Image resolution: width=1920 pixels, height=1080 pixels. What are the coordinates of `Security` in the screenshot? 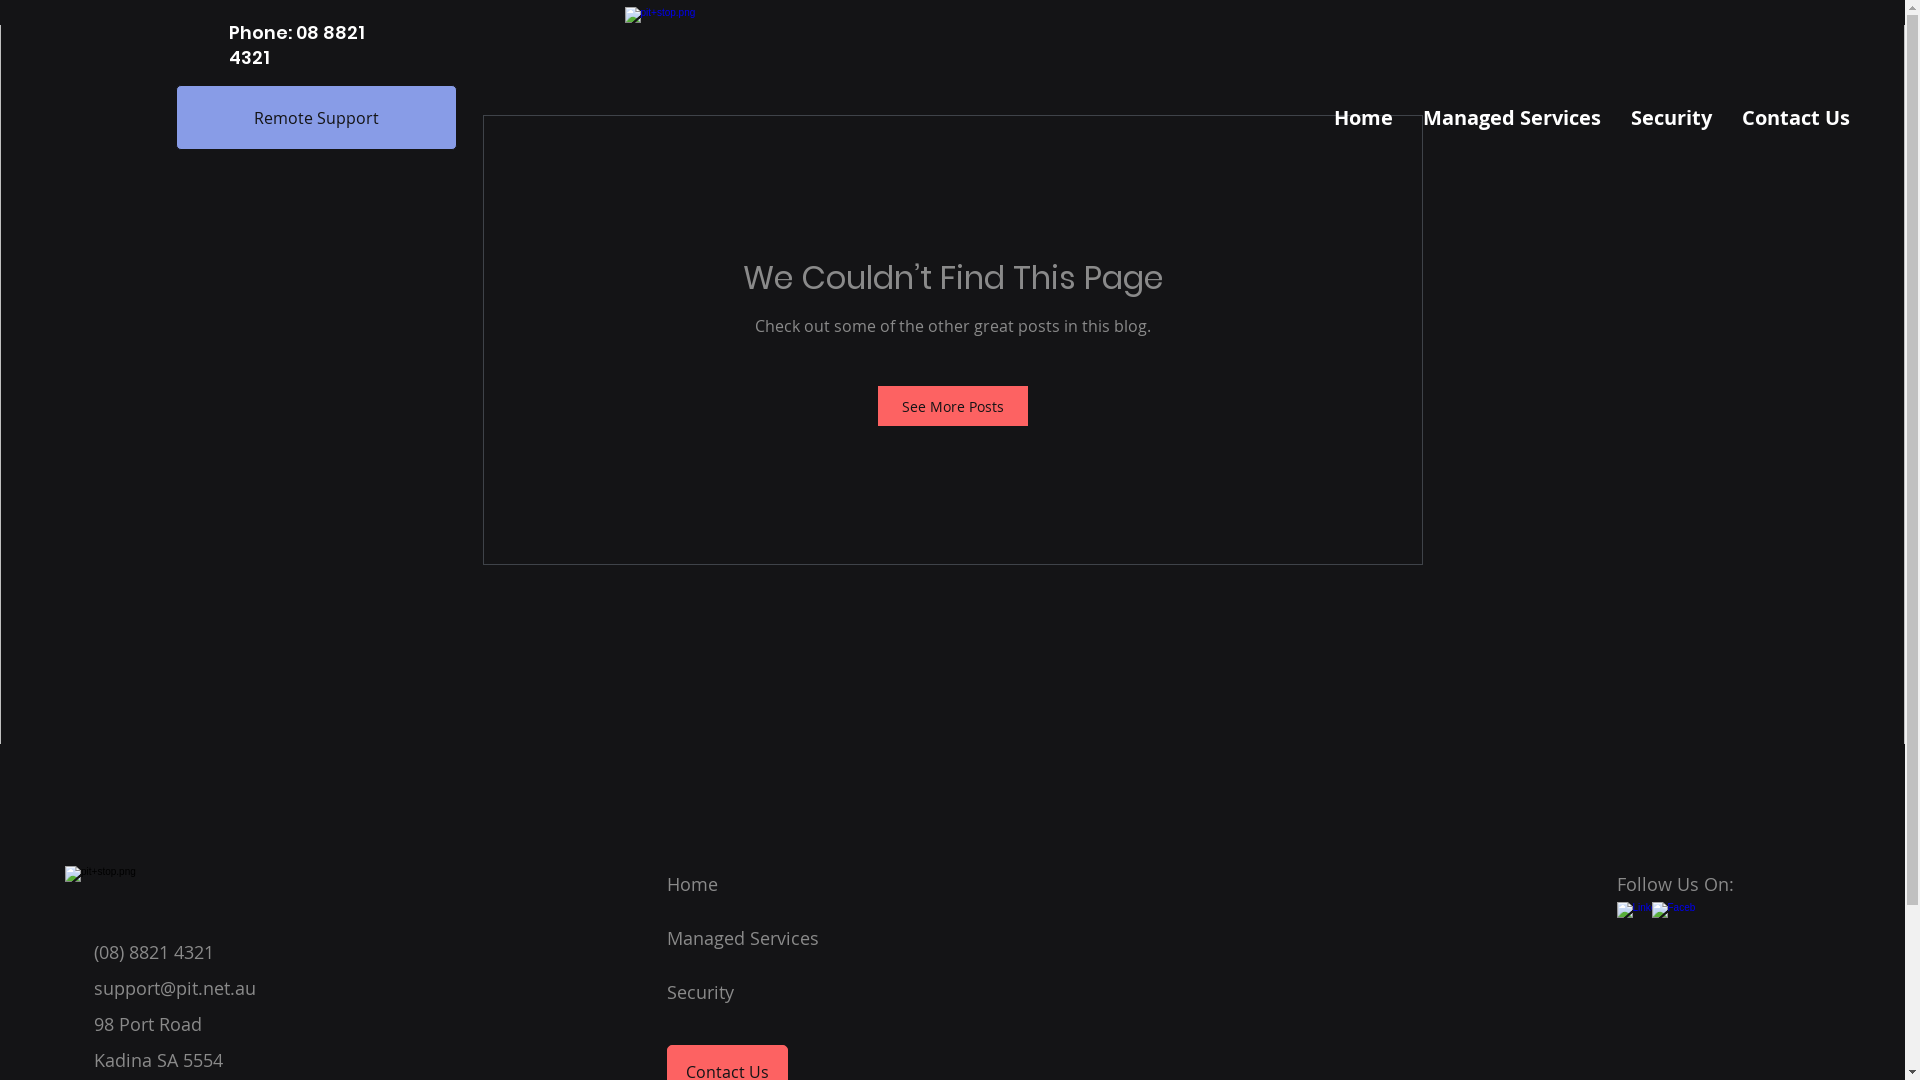 It's located at (700, 992).